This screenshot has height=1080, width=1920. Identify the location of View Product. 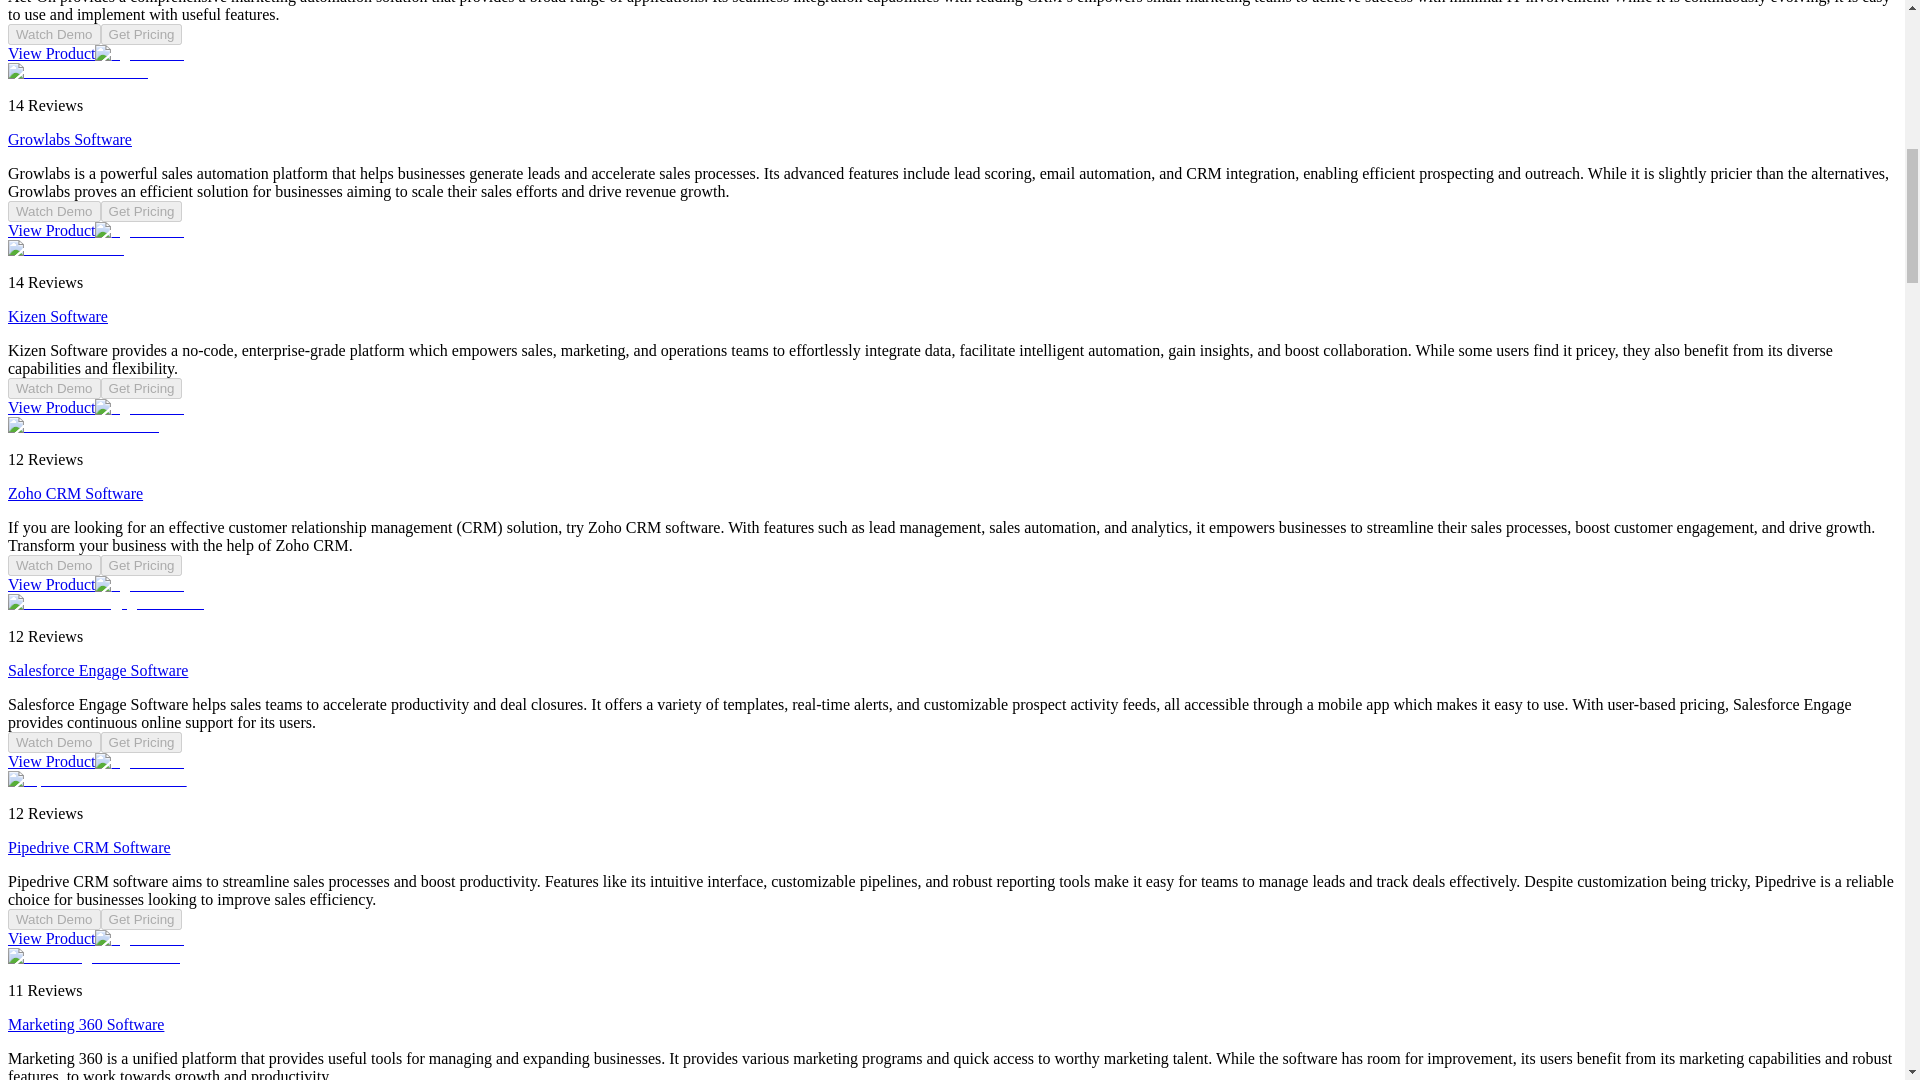
(96, 53).